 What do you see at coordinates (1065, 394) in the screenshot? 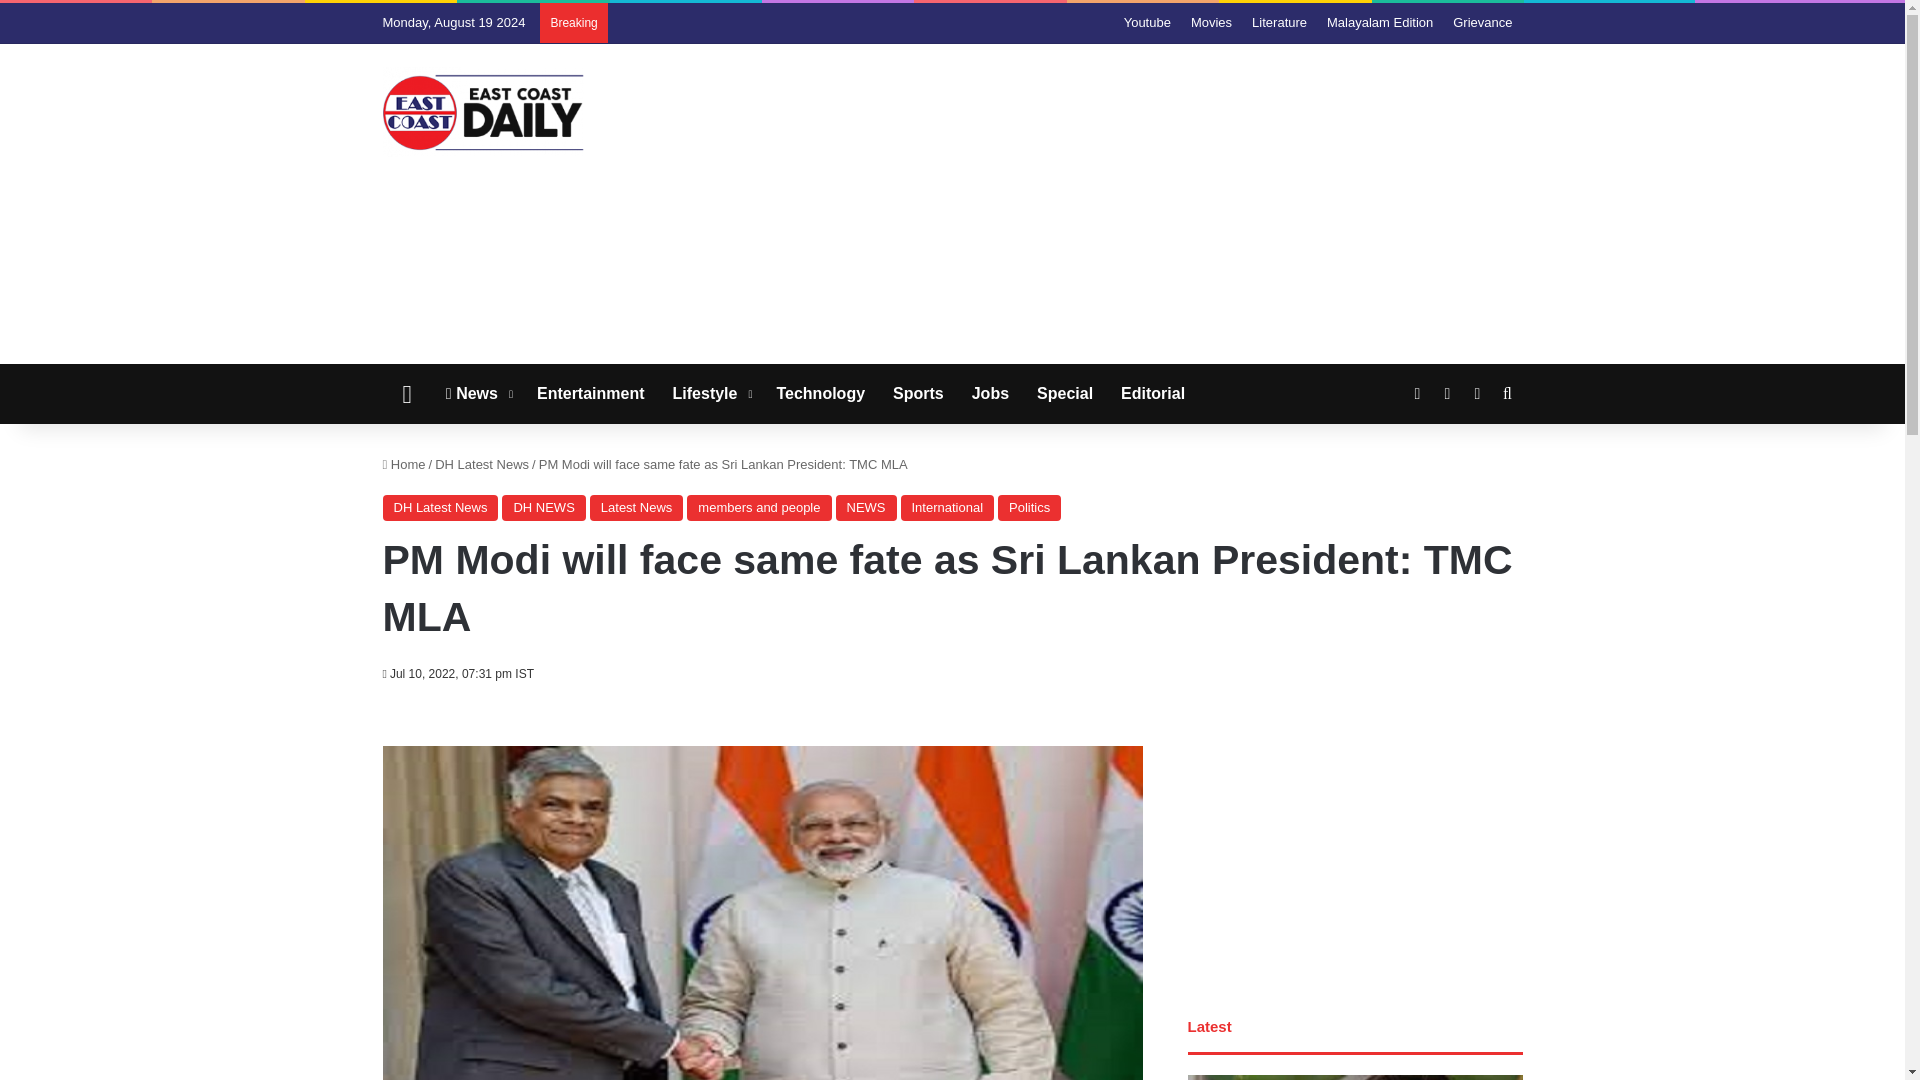
I see `Special` at bounding box center [1065, 394].